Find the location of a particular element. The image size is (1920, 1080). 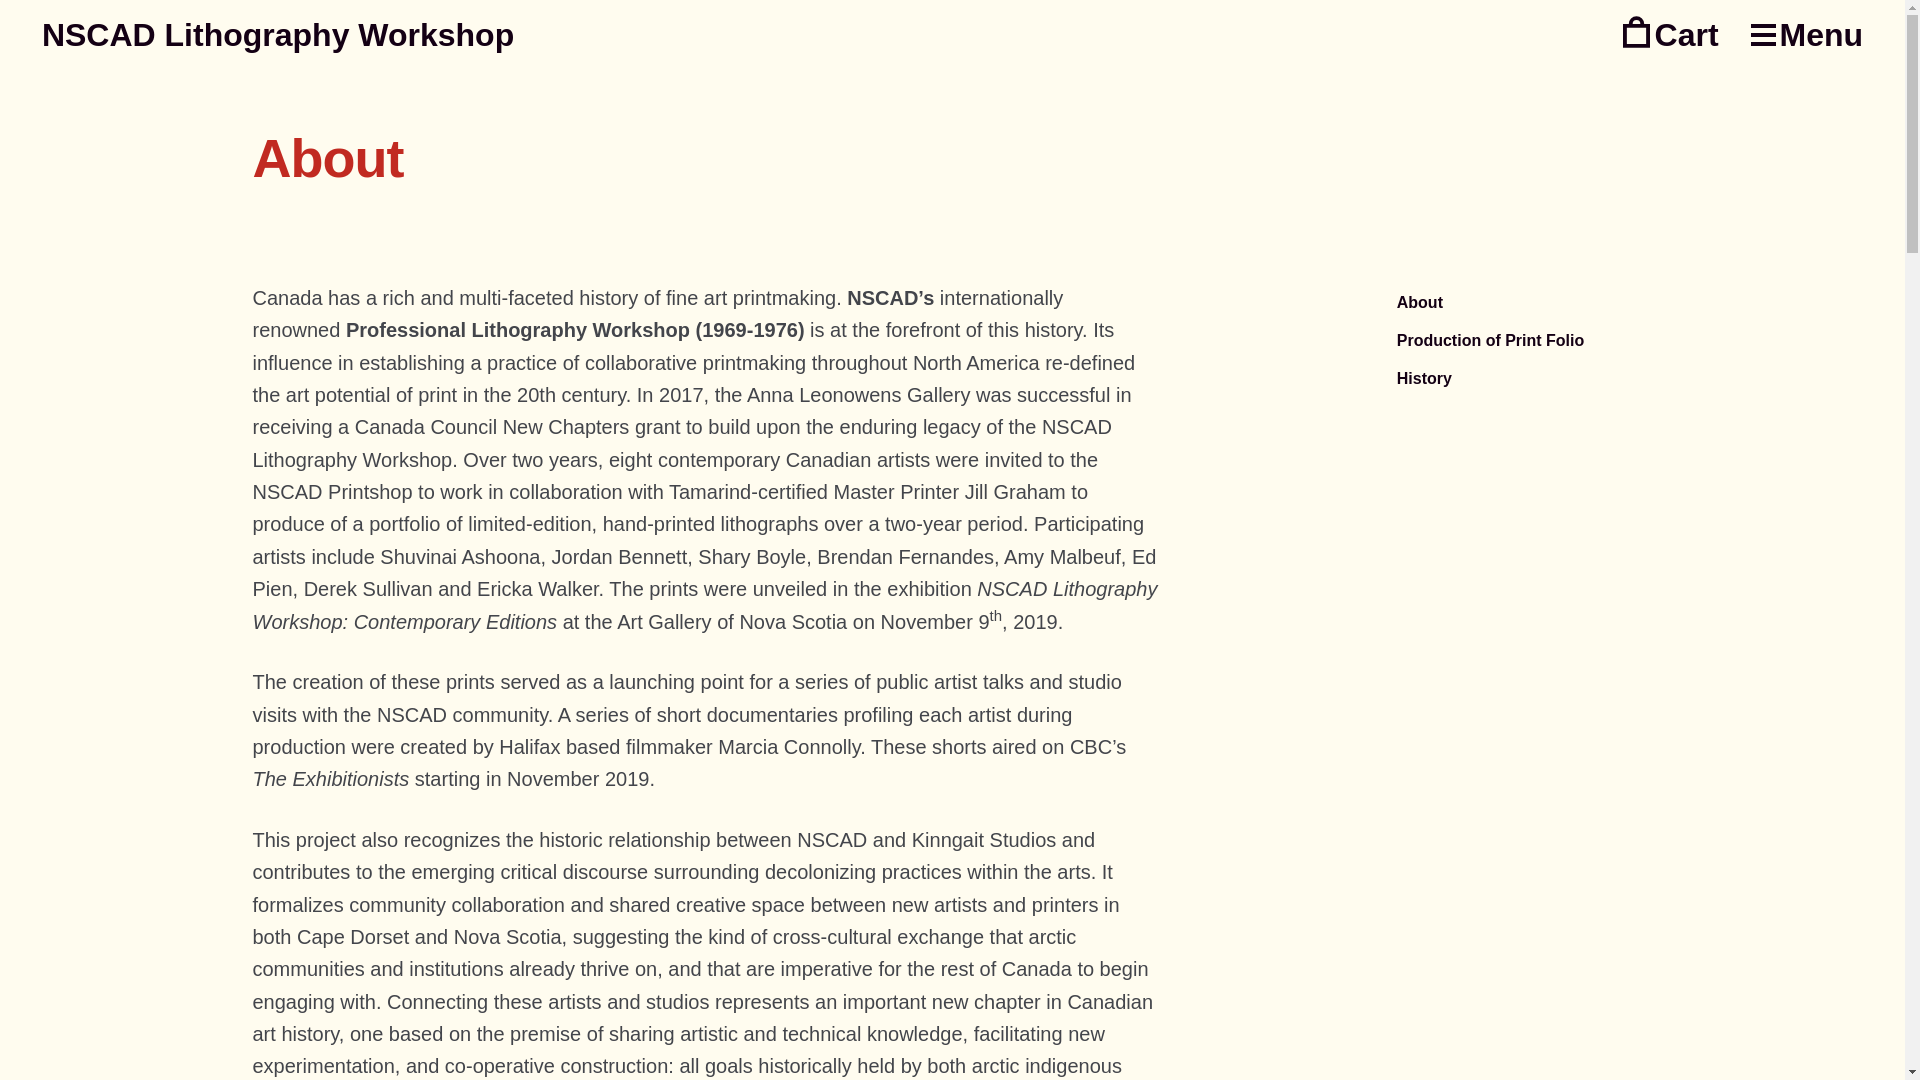

About is located at coordinates (1635, 303).